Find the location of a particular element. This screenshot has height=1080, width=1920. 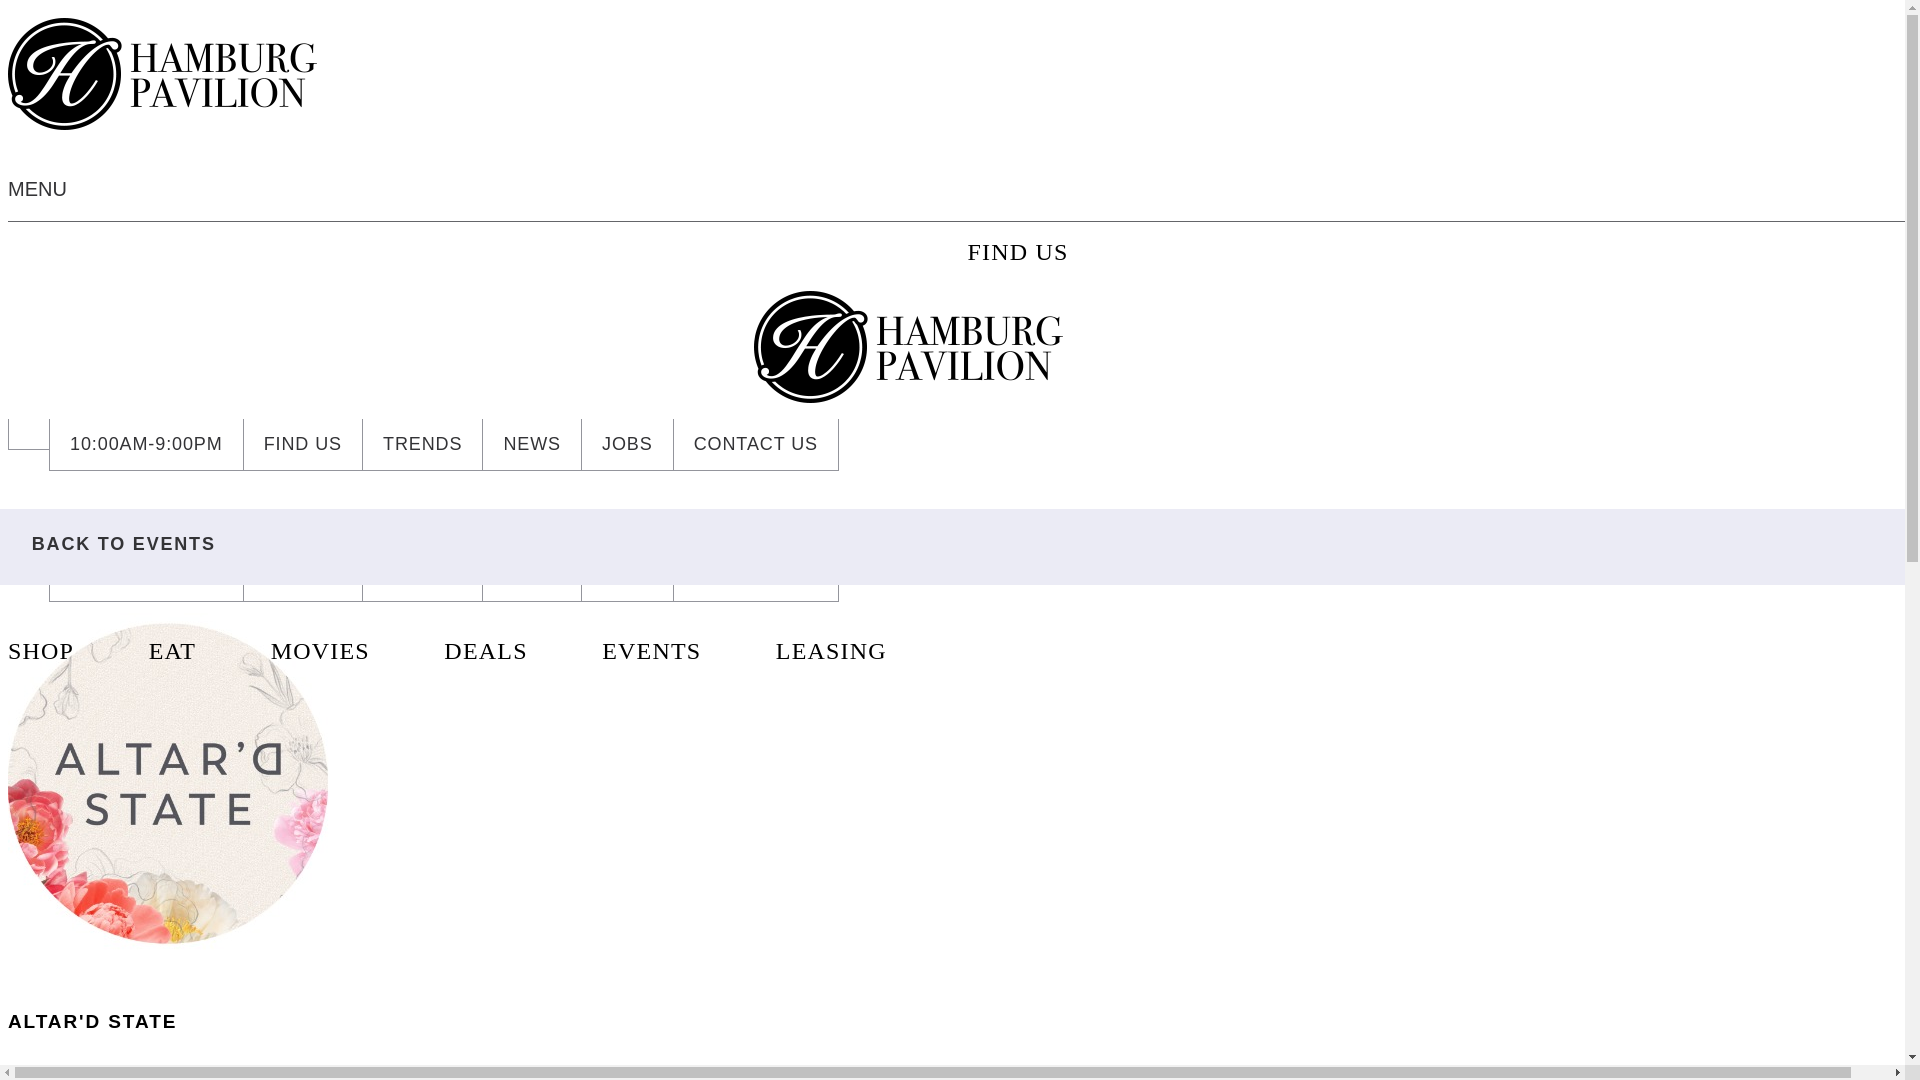

EAT is located at coordinates (173, 651).